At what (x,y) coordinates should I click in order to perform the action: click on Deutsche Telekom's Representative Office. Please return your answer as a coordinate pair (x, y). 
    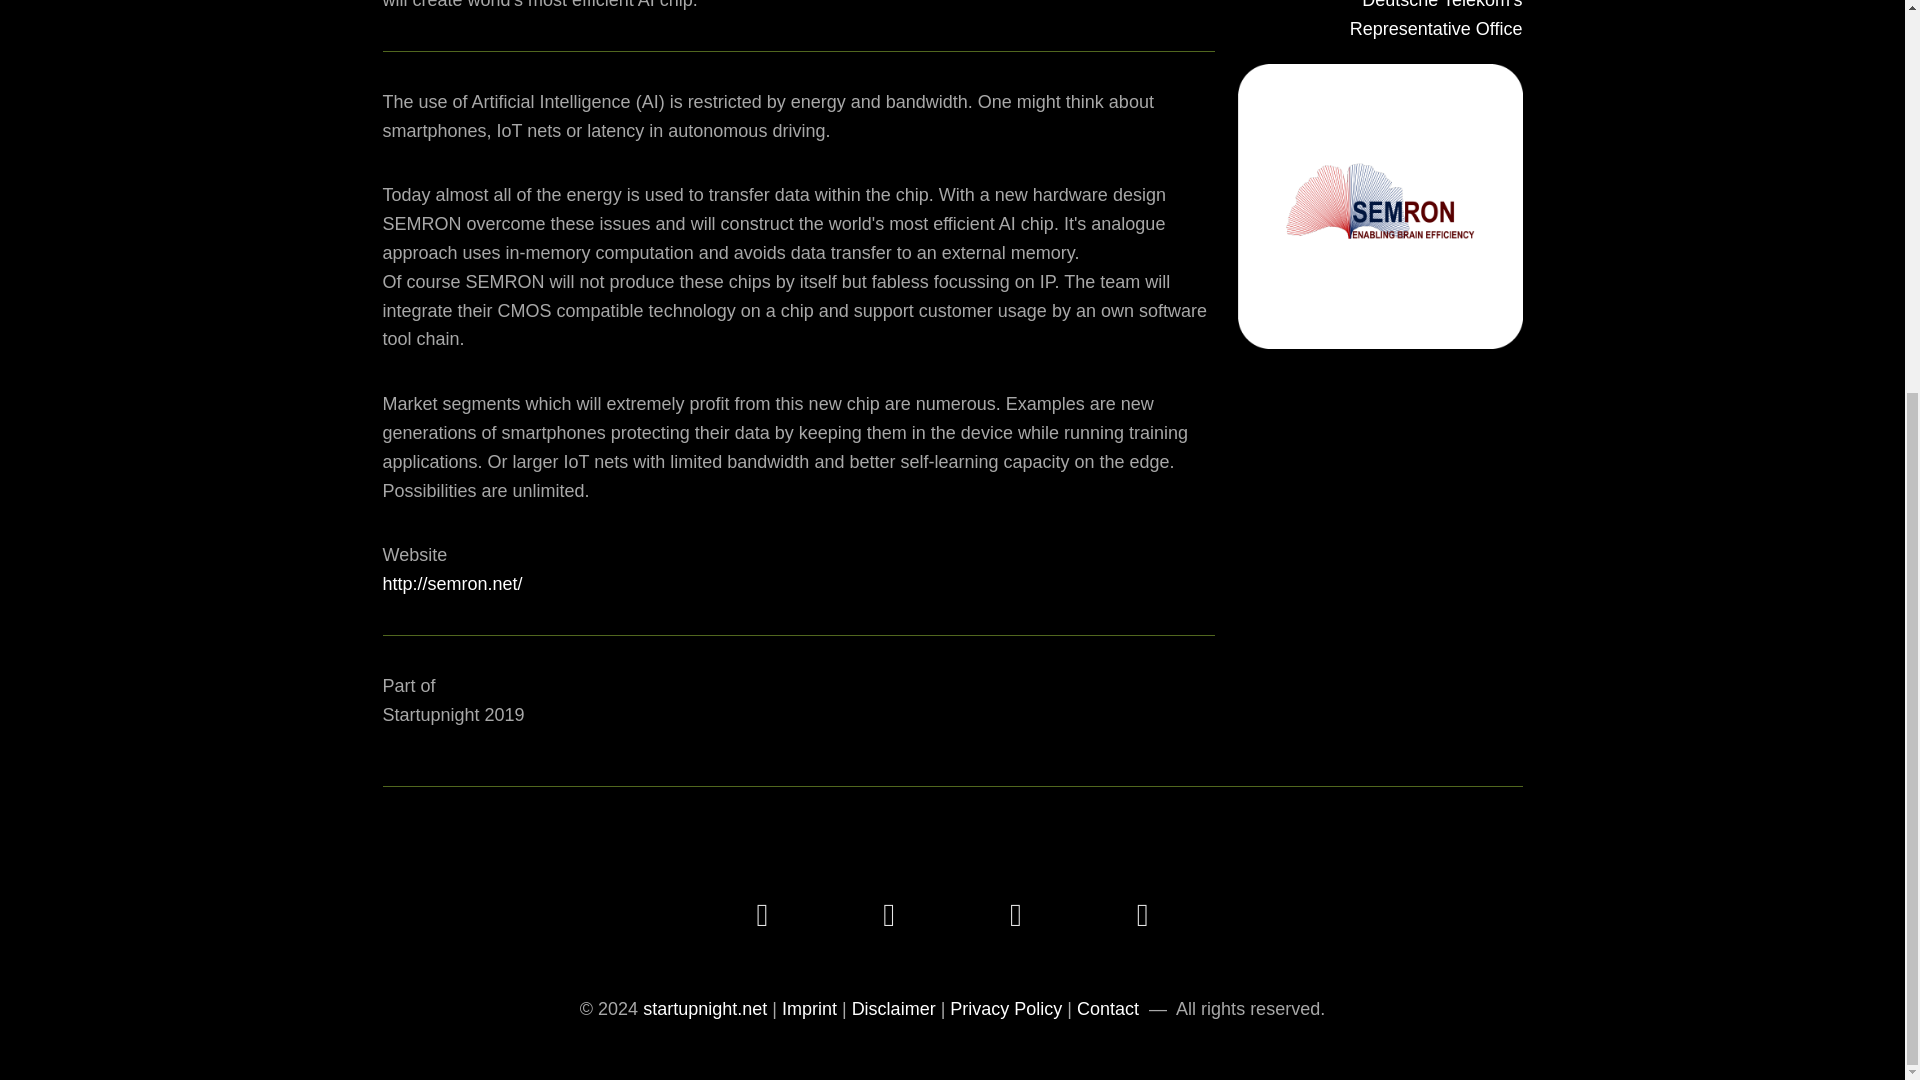
    Looking at the image, I should click on (1380, 34).